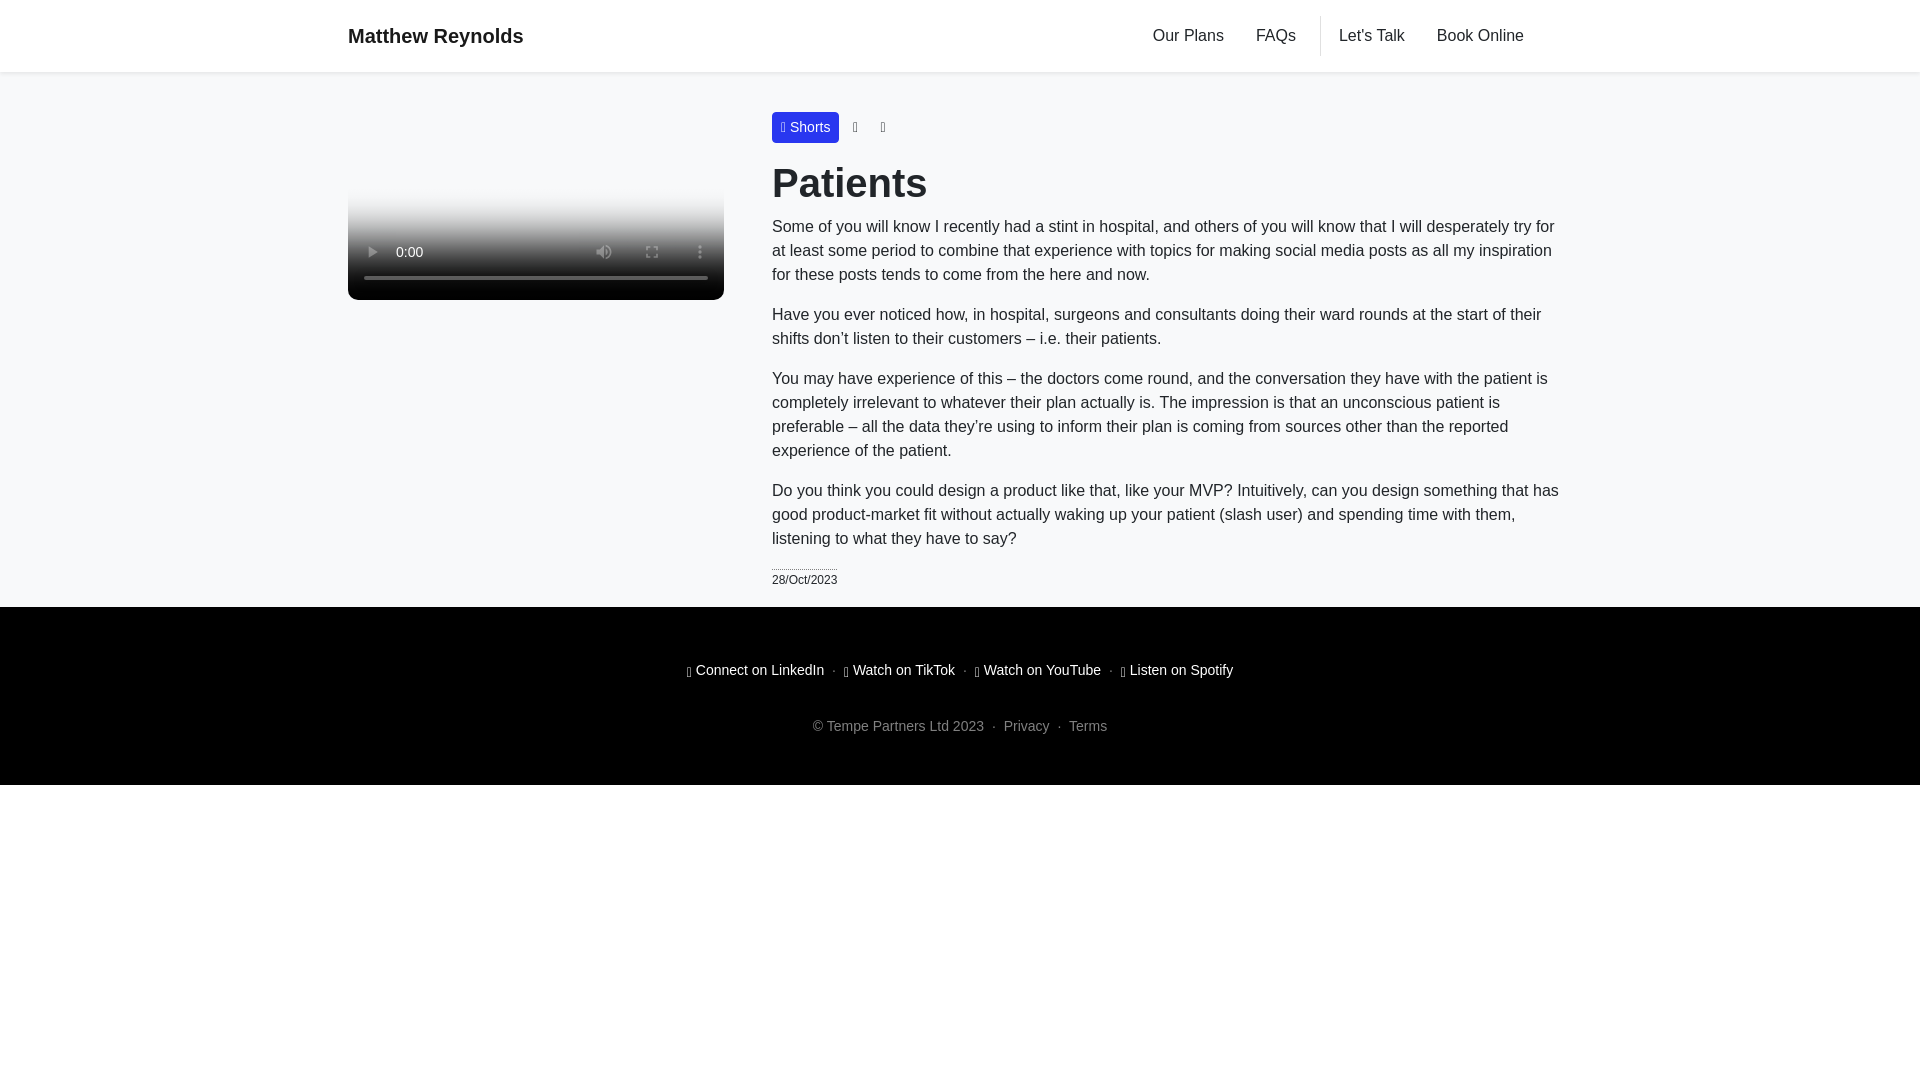 The height and width of the screenshot is (1080, 1920). Describe the element at coordinates (1276, 36) in the screenshot. I see `FAQs` at that location.